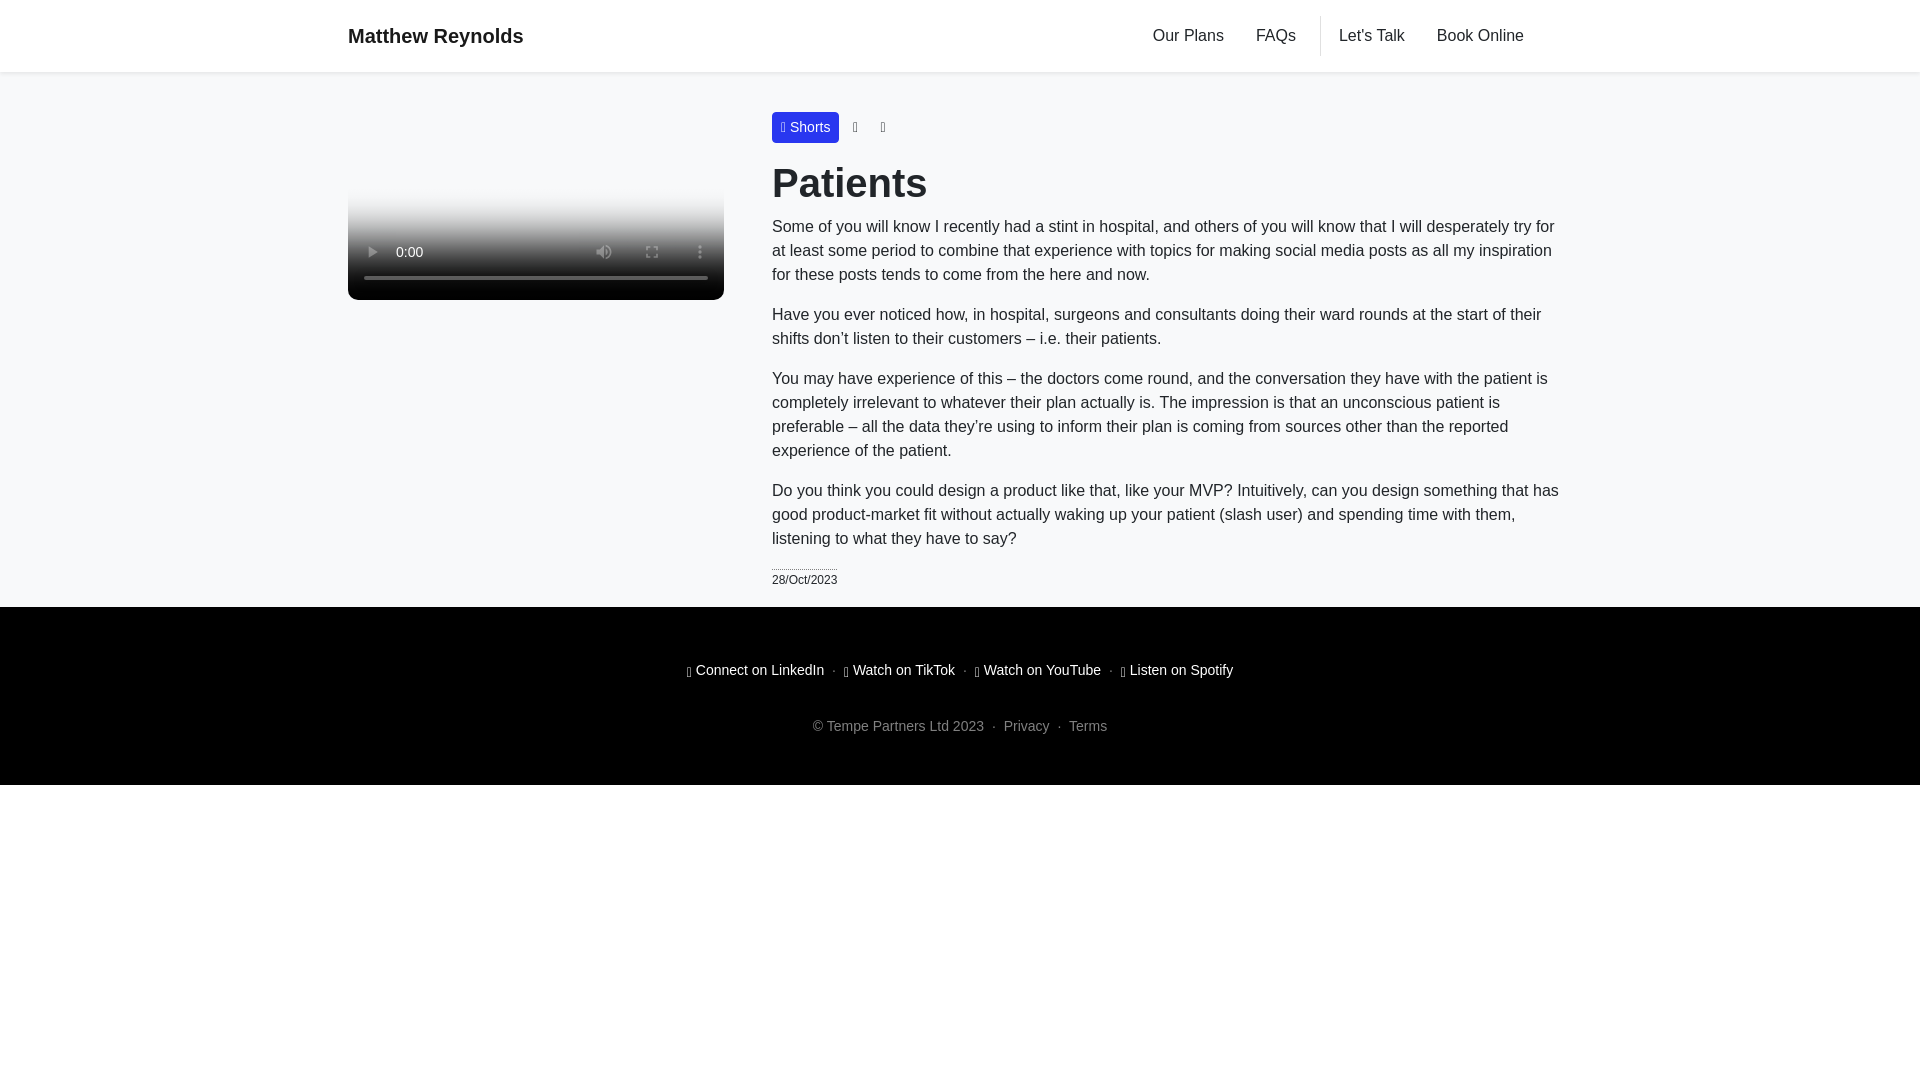 The height and width of the screenshot is (1080, 1920). Describe the element at coordinates (1276, 36) in the screenshot. I see `FAQs` at that location.